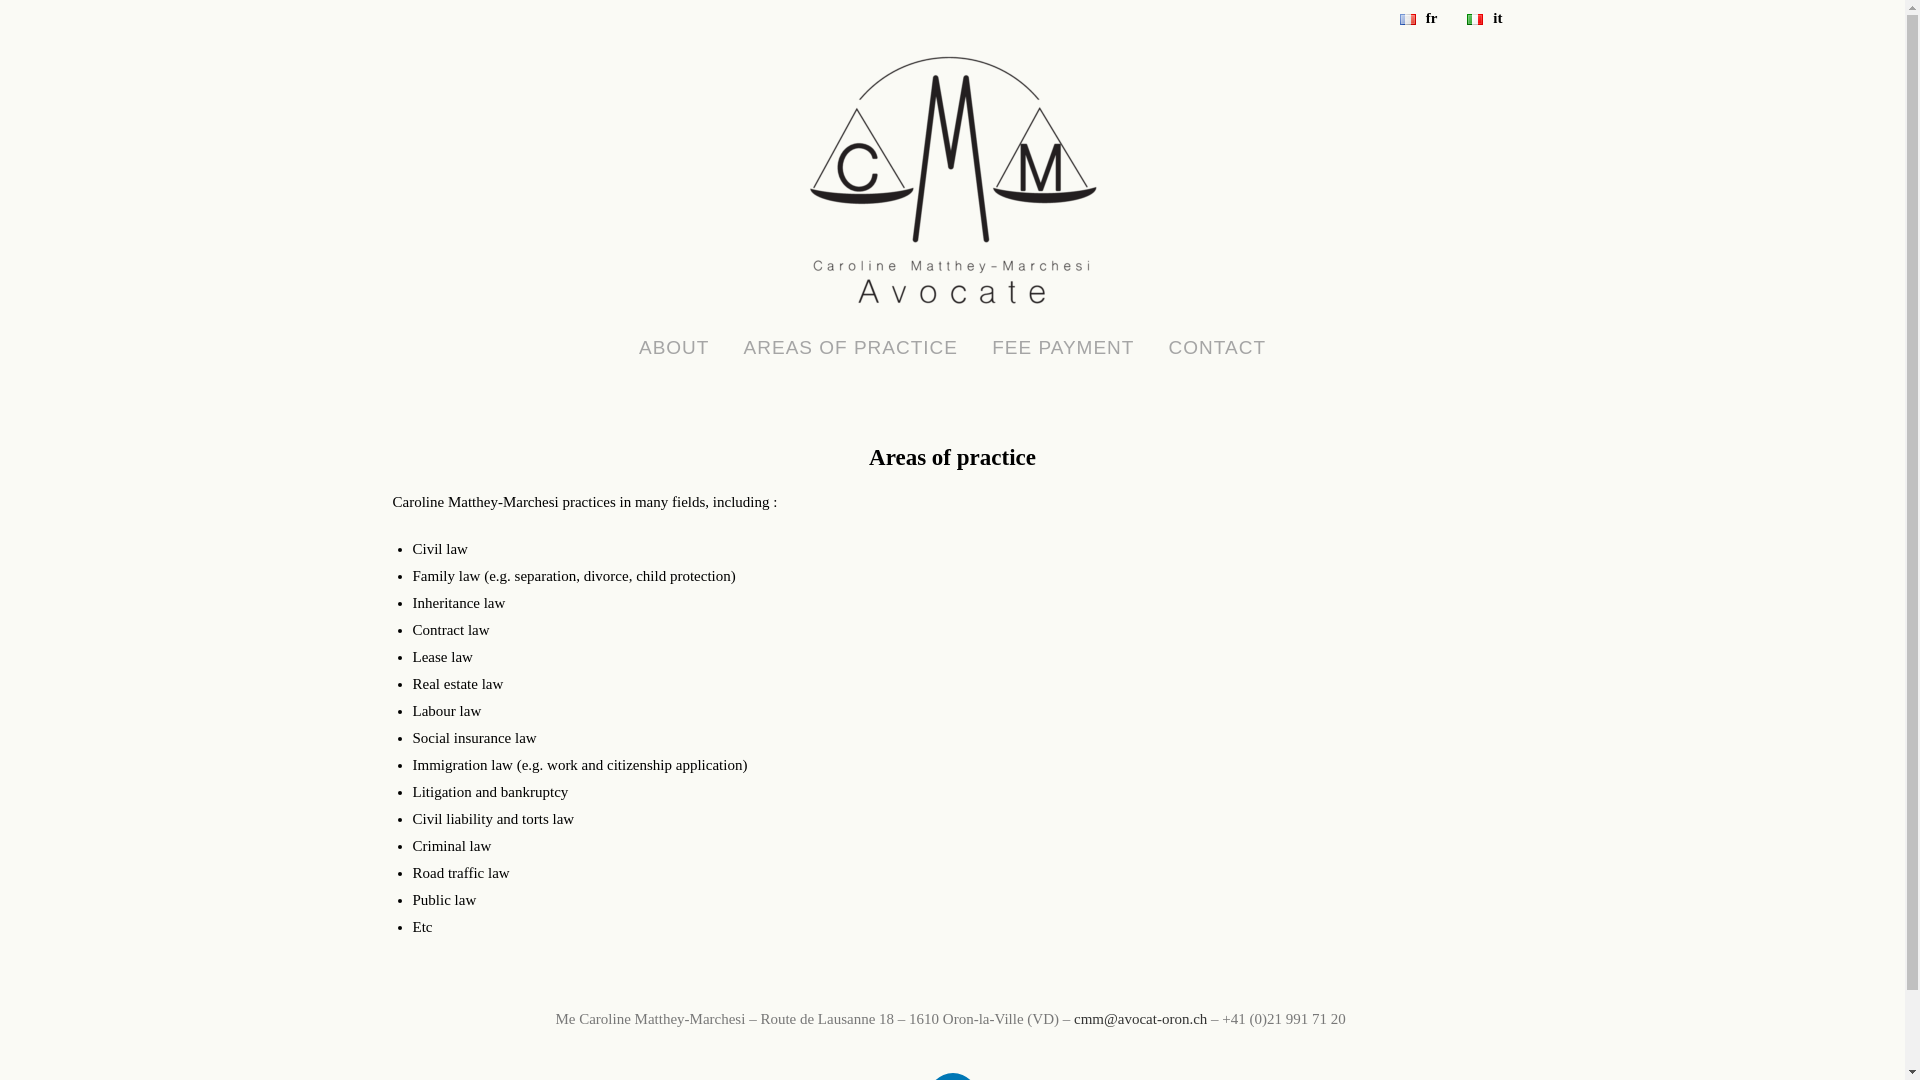 This screenshot has height=1080, width=1920. I want to click on ABOUT, so click(674, 348).